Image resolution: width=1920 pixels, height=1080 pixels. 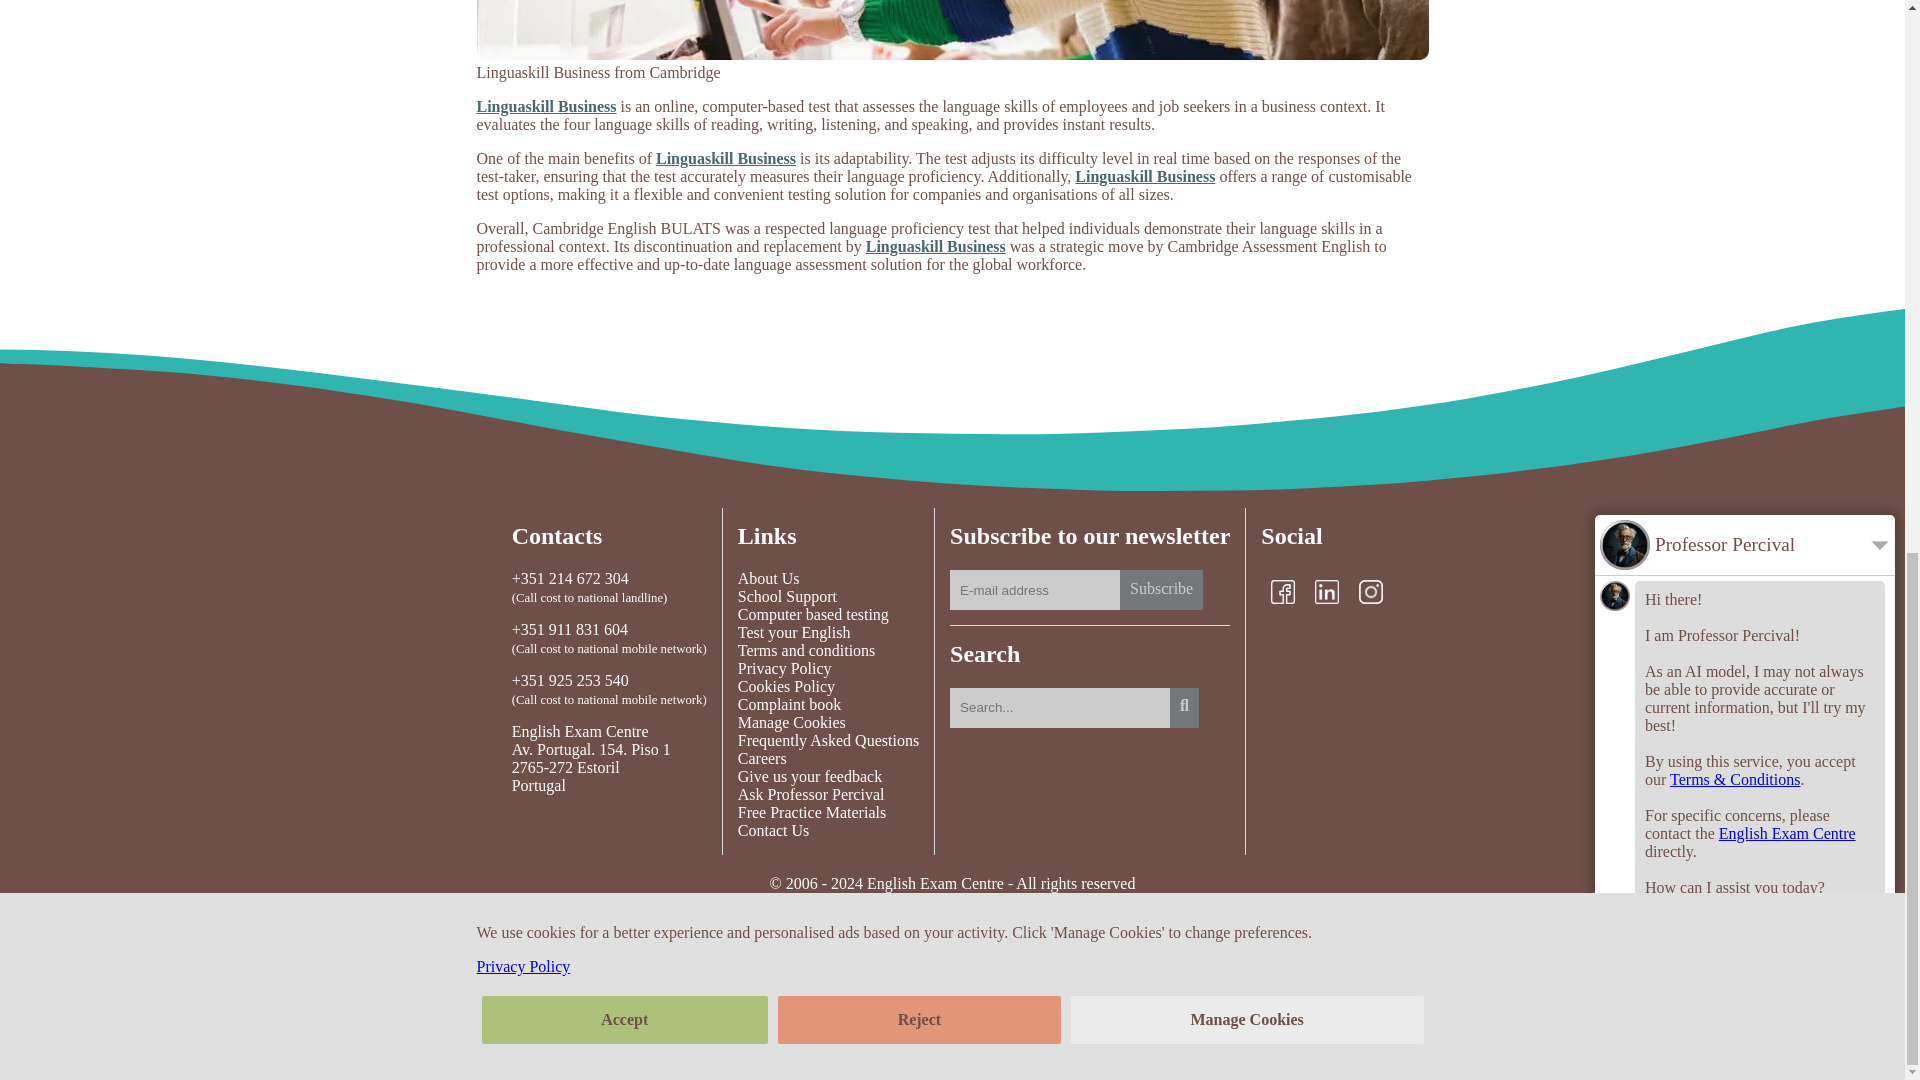 I want to click on Linguaskill Business, so click(x=1145, y=176).